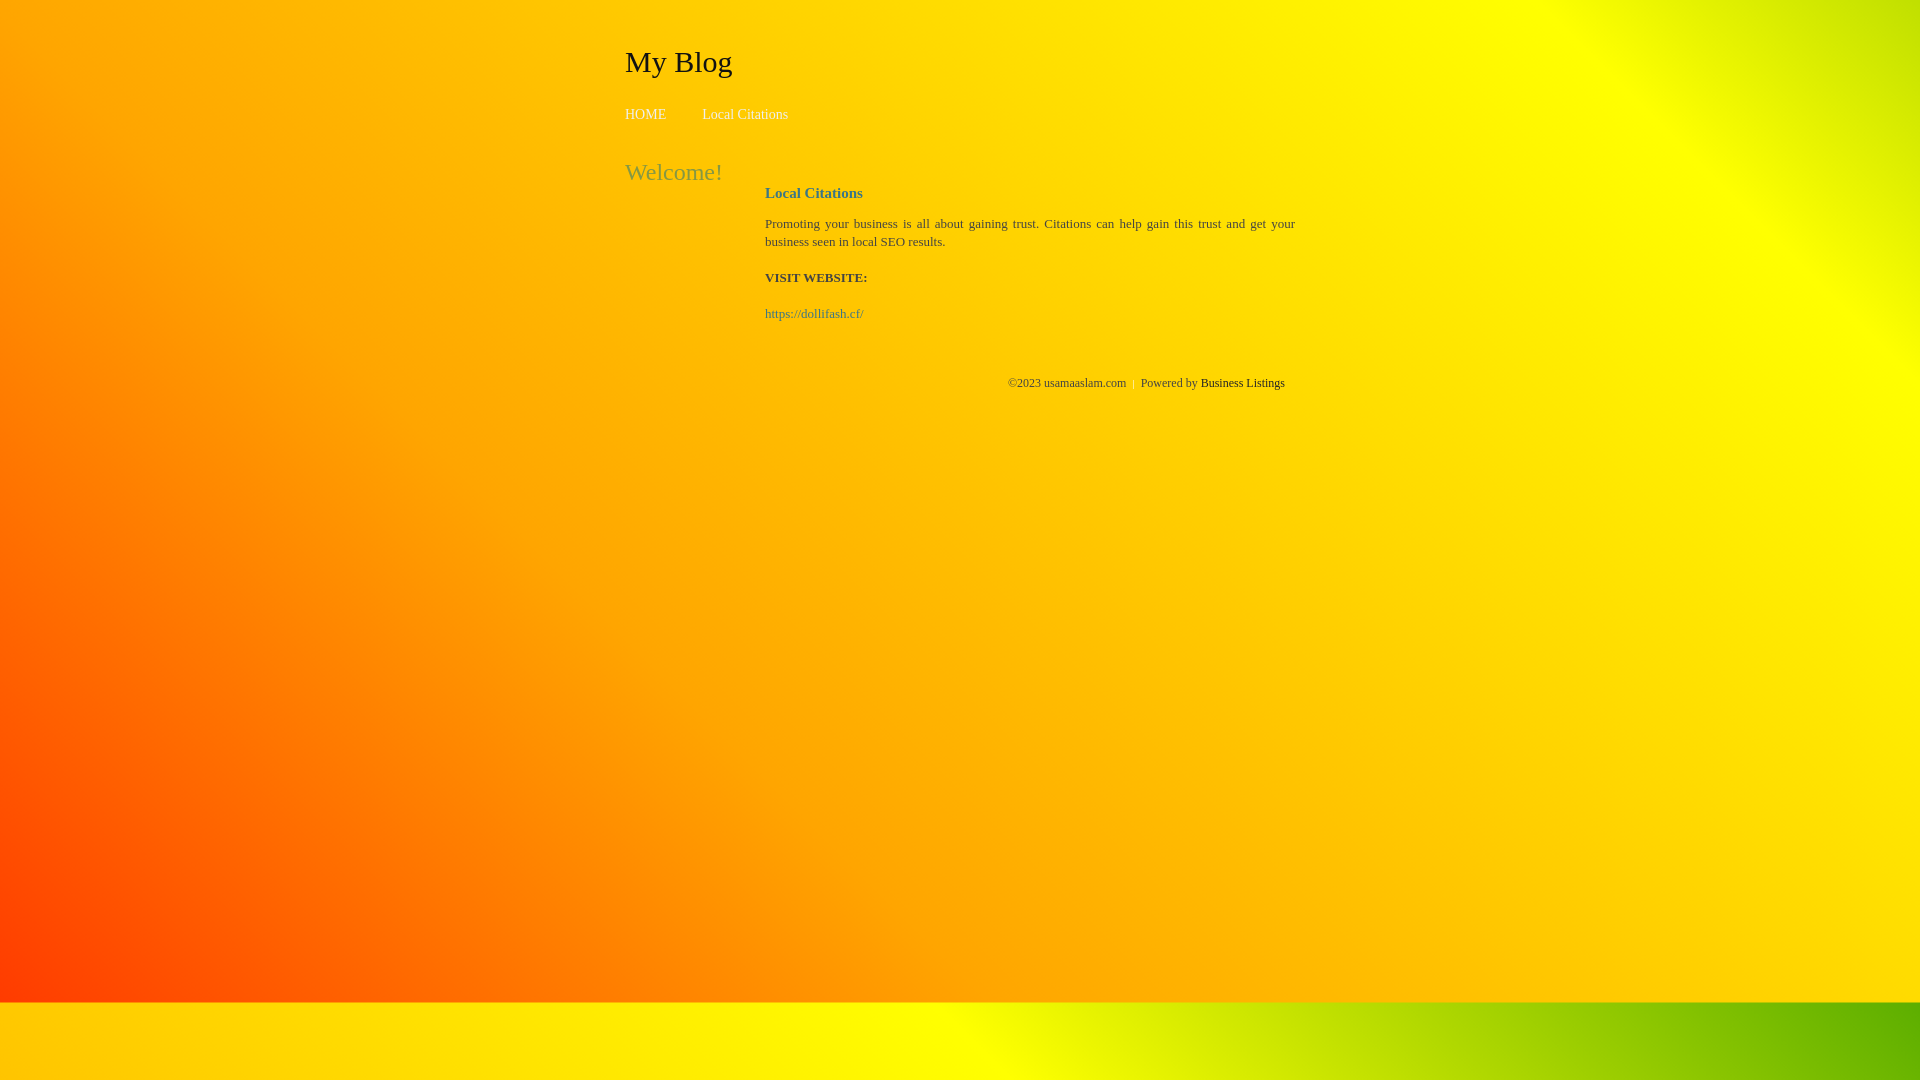 Image resolution: width=1920 pixels, height=1080 pixels. Describe the element at coordinates (1243, 383) in the screenshot. I see `Business Listings` at that location.